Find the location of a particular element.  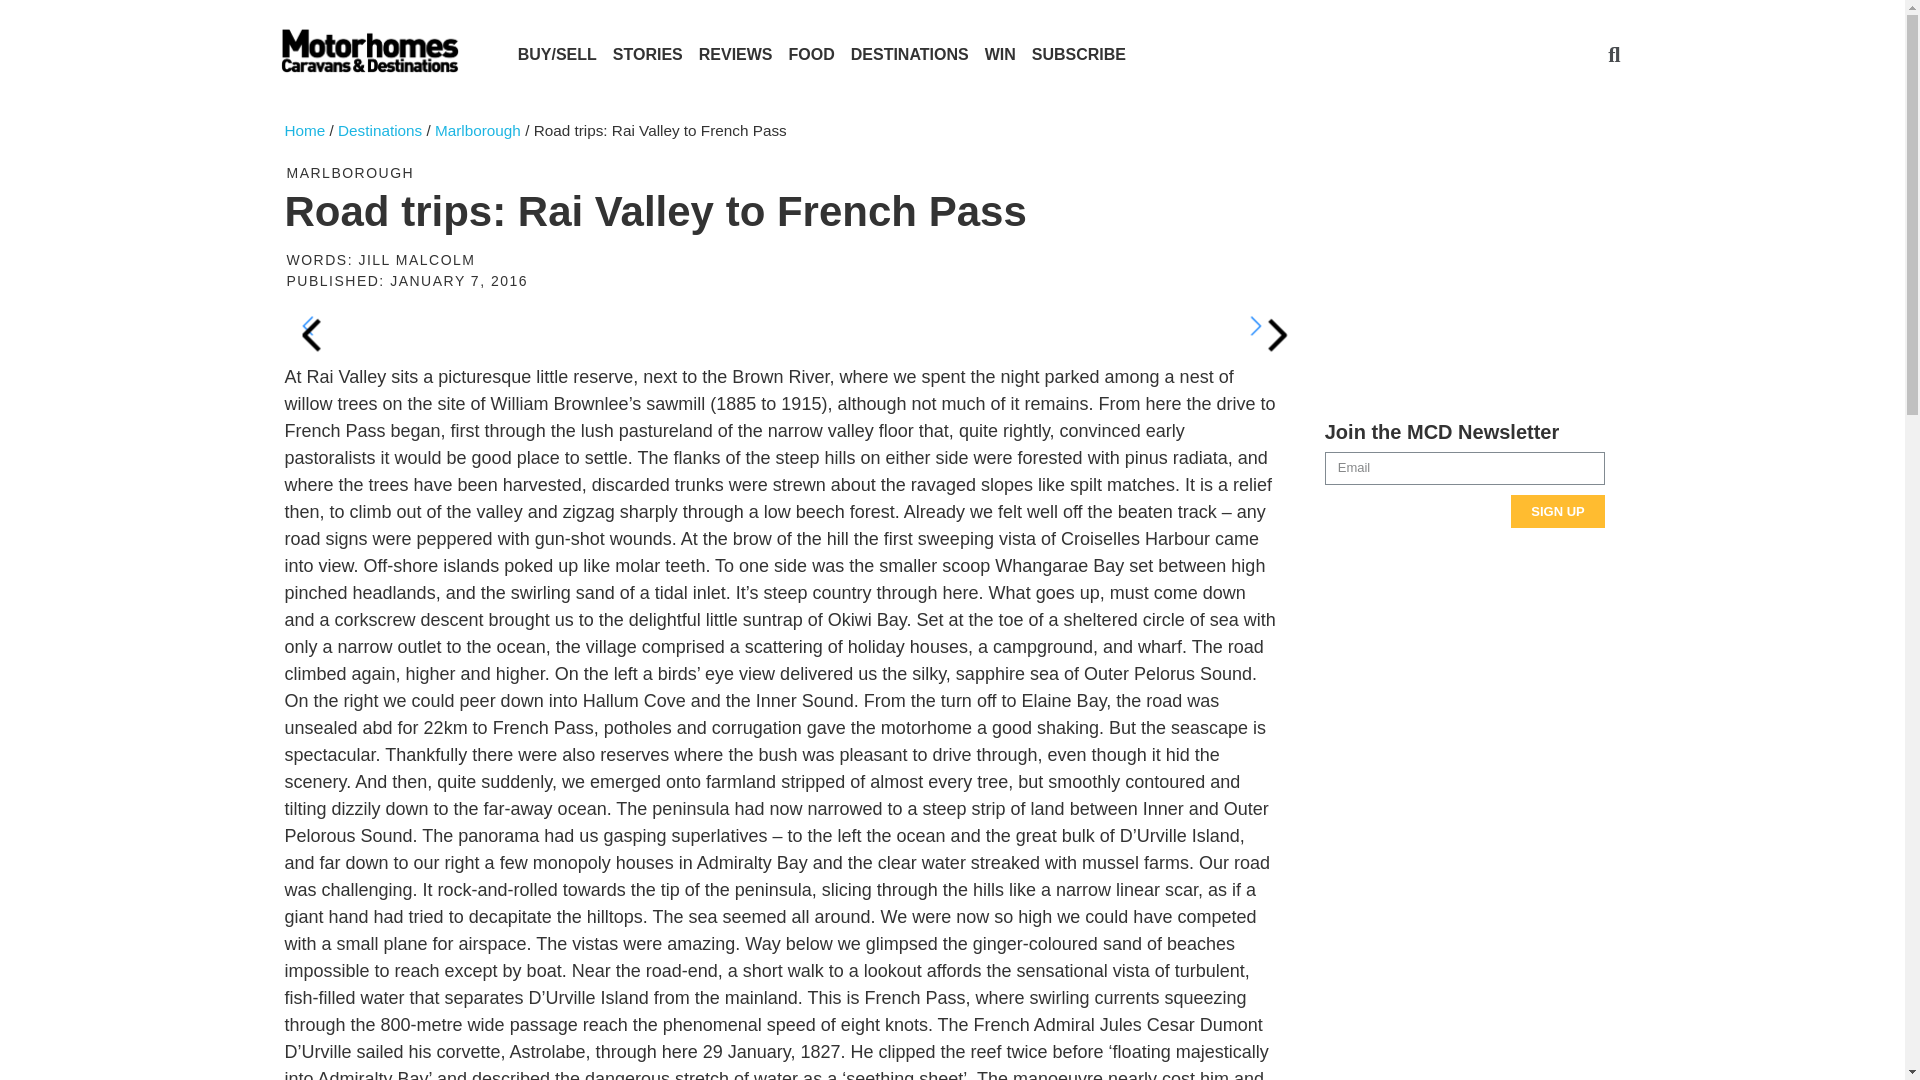

DESTINATIONS is located at coordinates (910, 55).